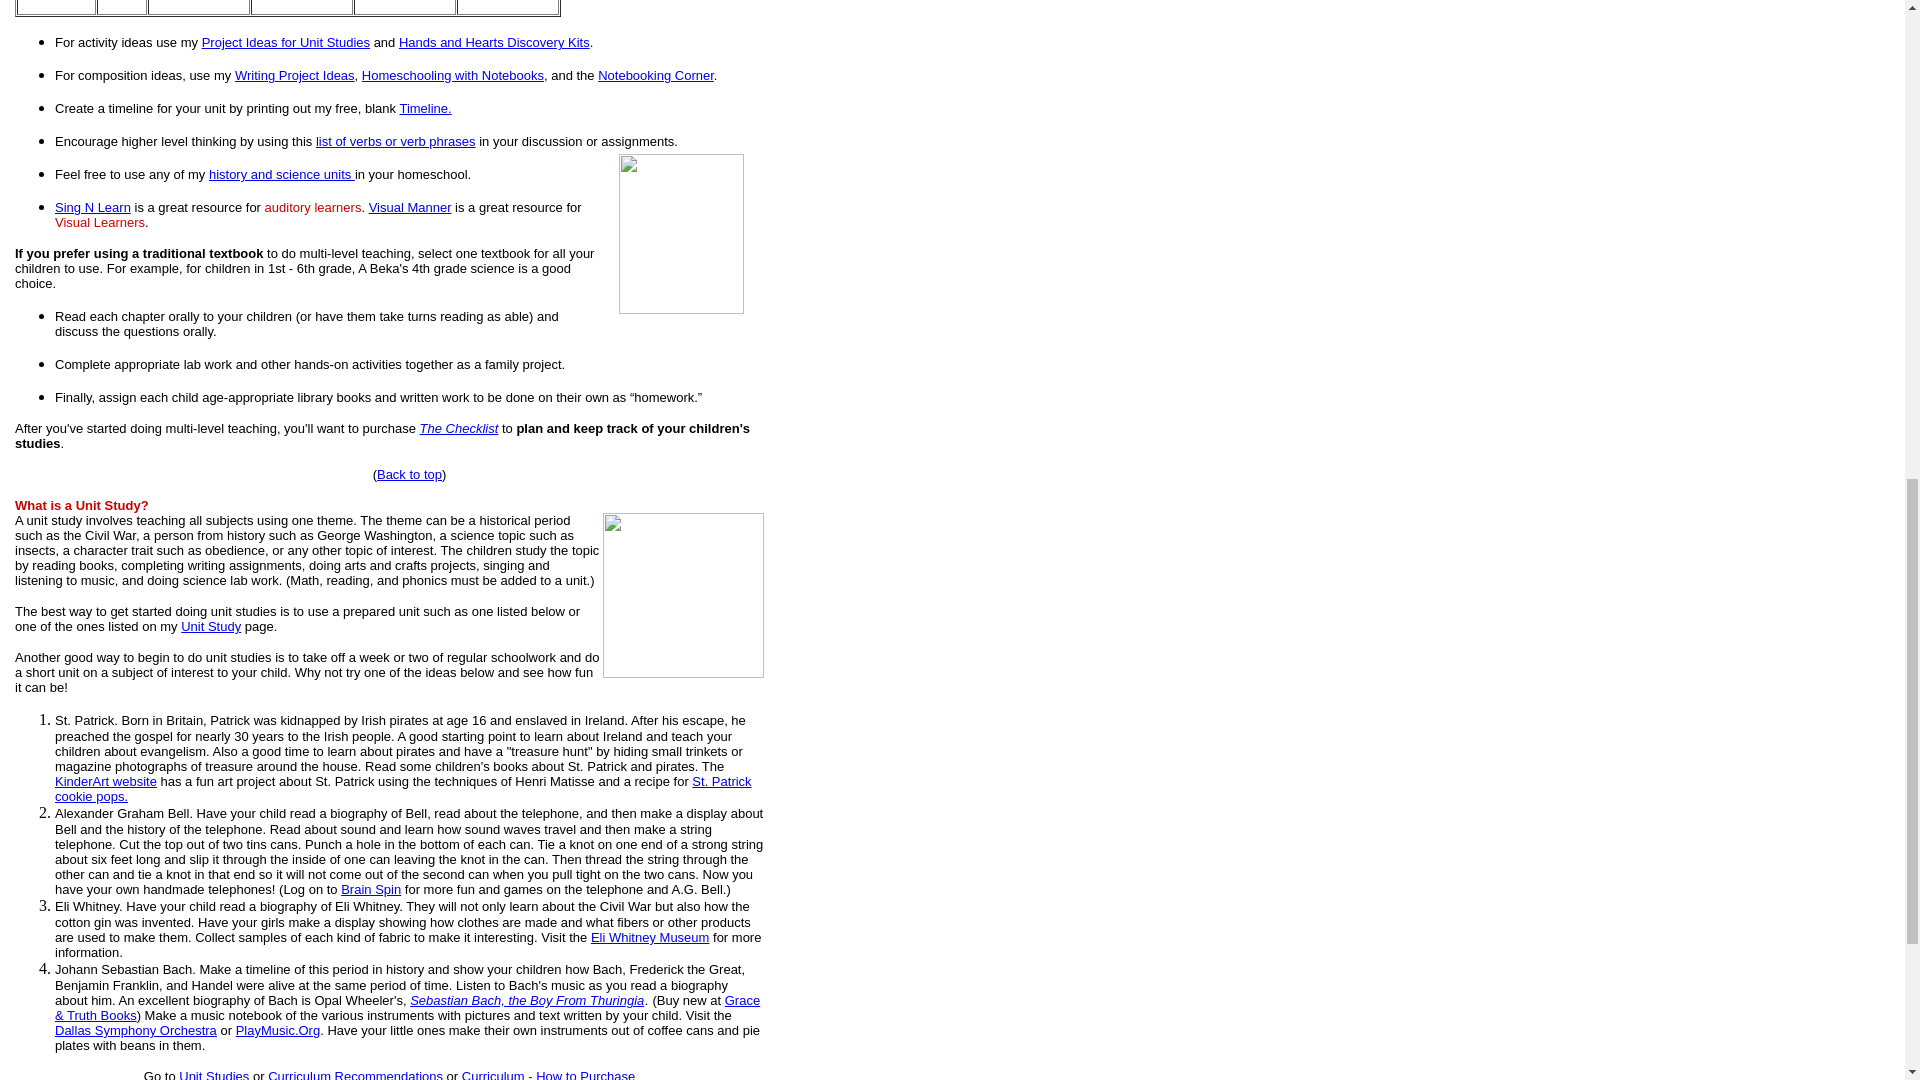  I want to click on Notebooking Corner, so click(656, 76).